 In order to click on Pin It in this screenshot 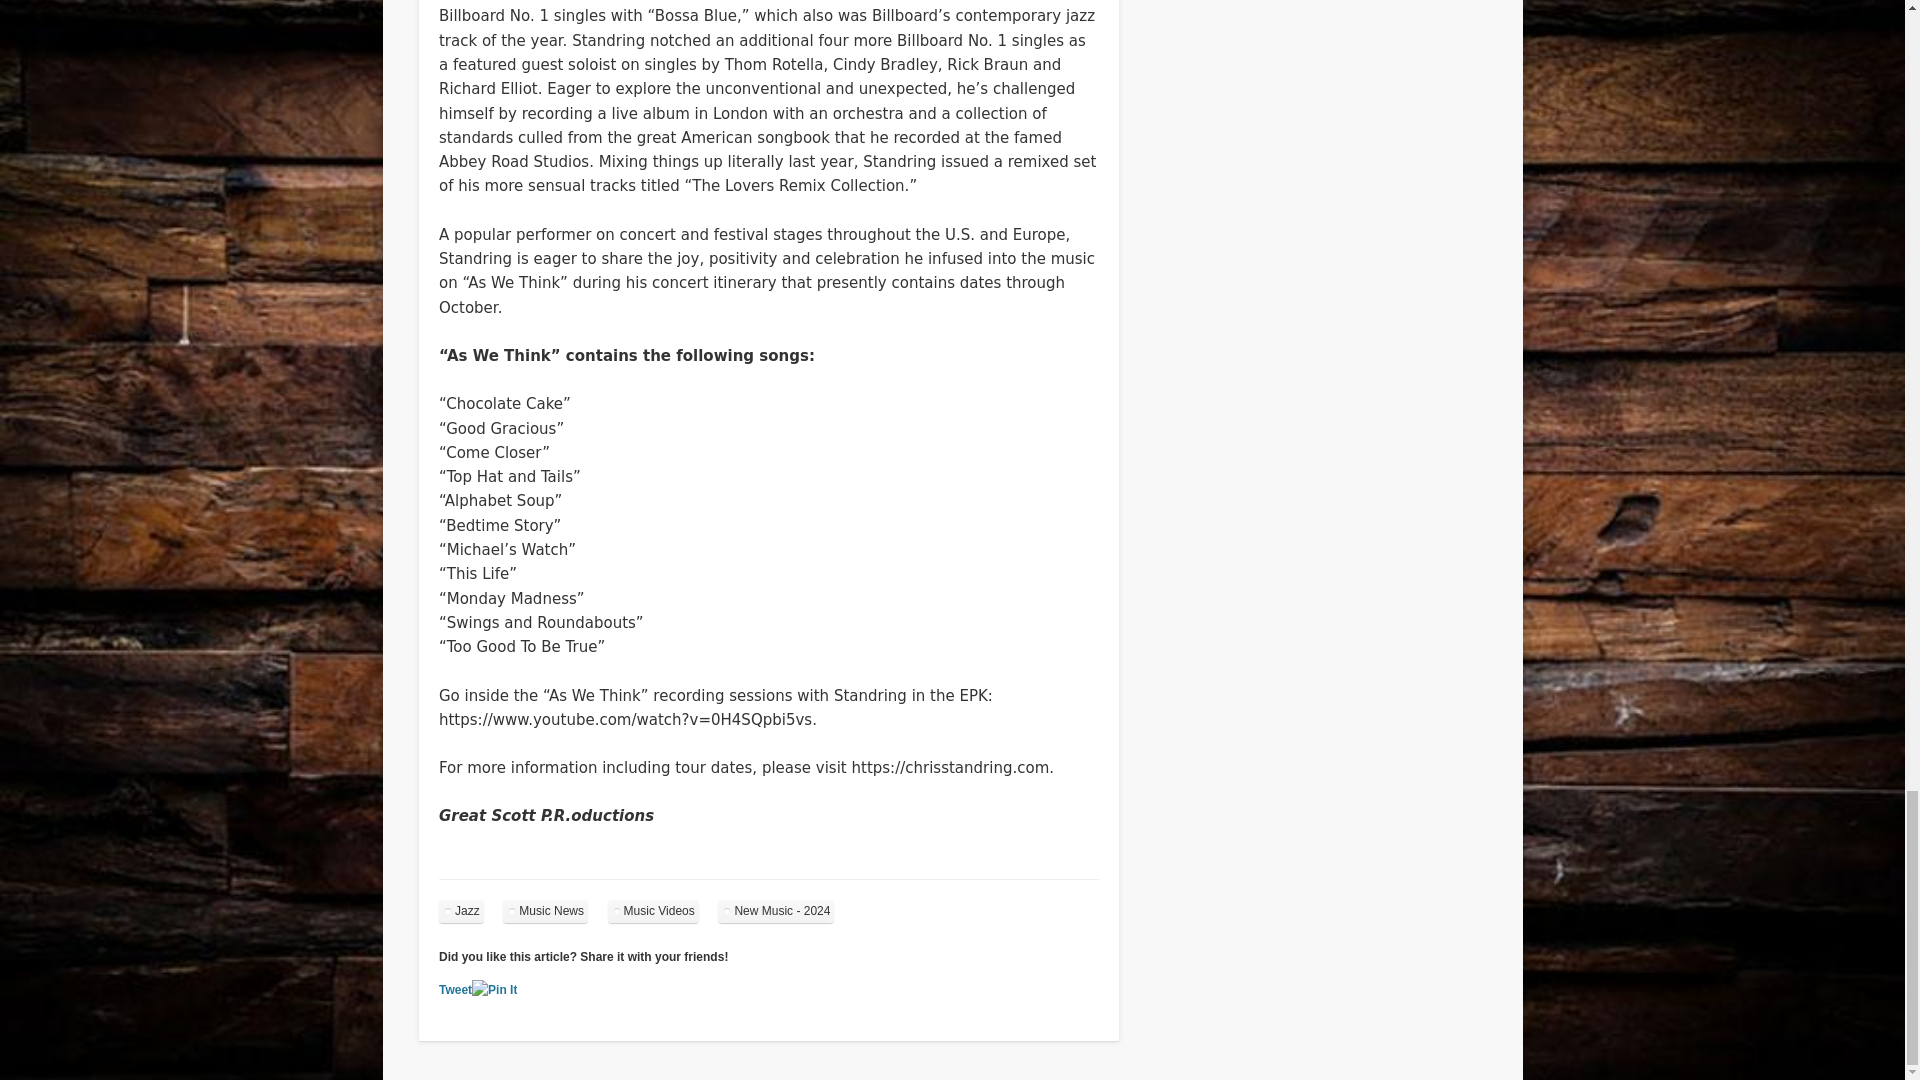, I will do `click(494, 990)`.